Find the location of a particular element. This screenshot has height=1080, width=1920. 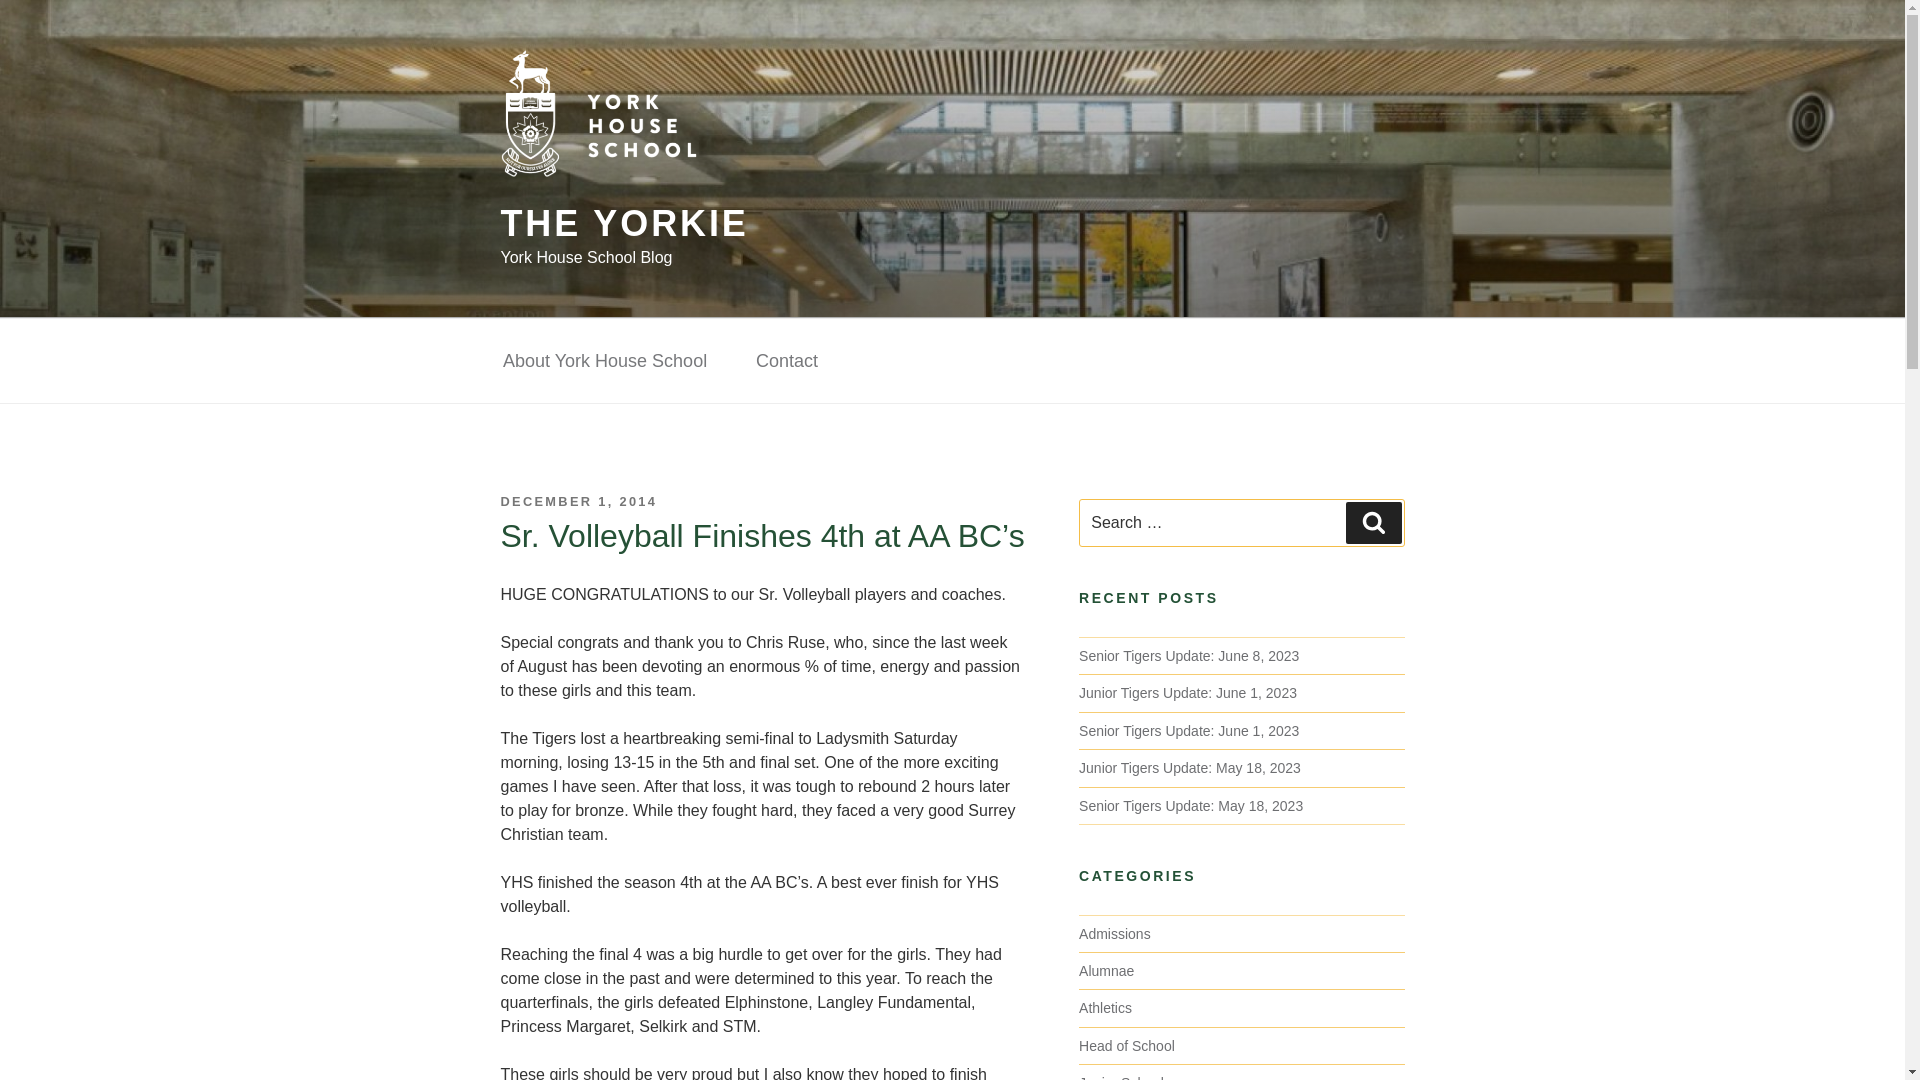

Admissions is located at coordinates (1114, 933).